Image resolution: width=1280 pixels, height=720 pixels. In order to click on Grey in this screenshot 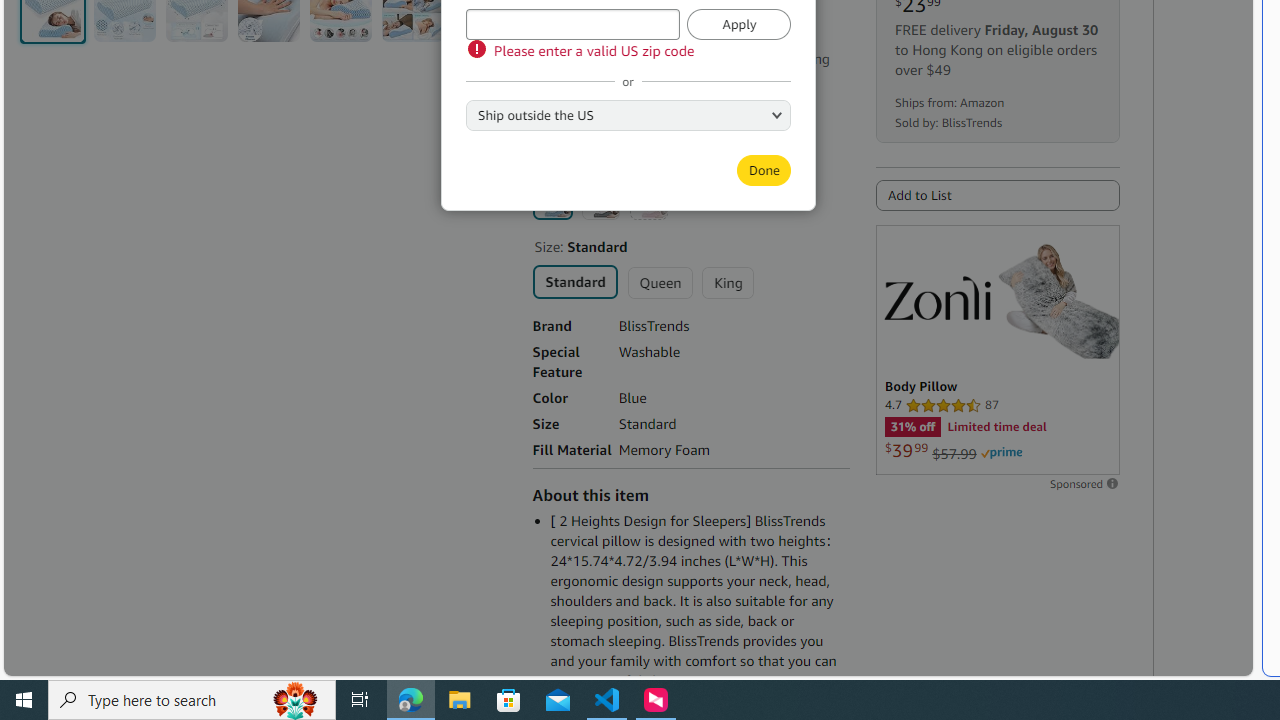, I will do `click(600, 200)`.